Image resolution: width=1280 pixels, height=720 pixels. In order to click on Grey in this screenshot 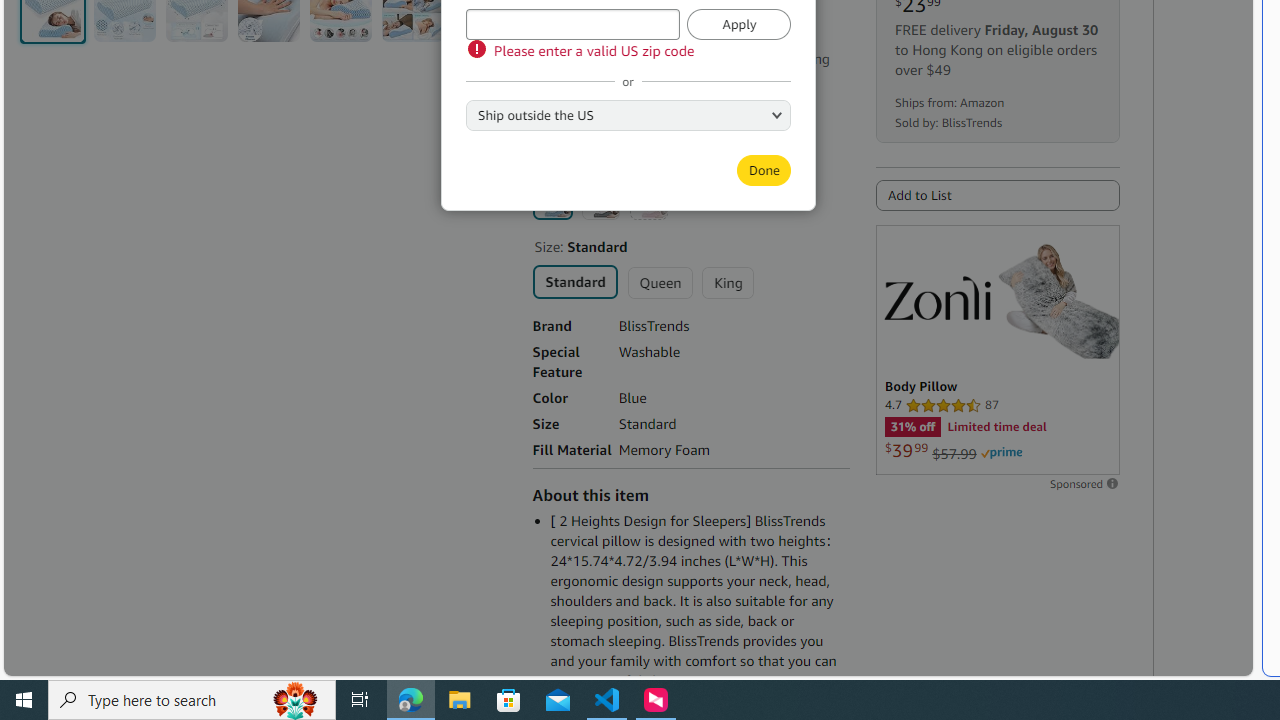, I will do `click(600, 200)`.